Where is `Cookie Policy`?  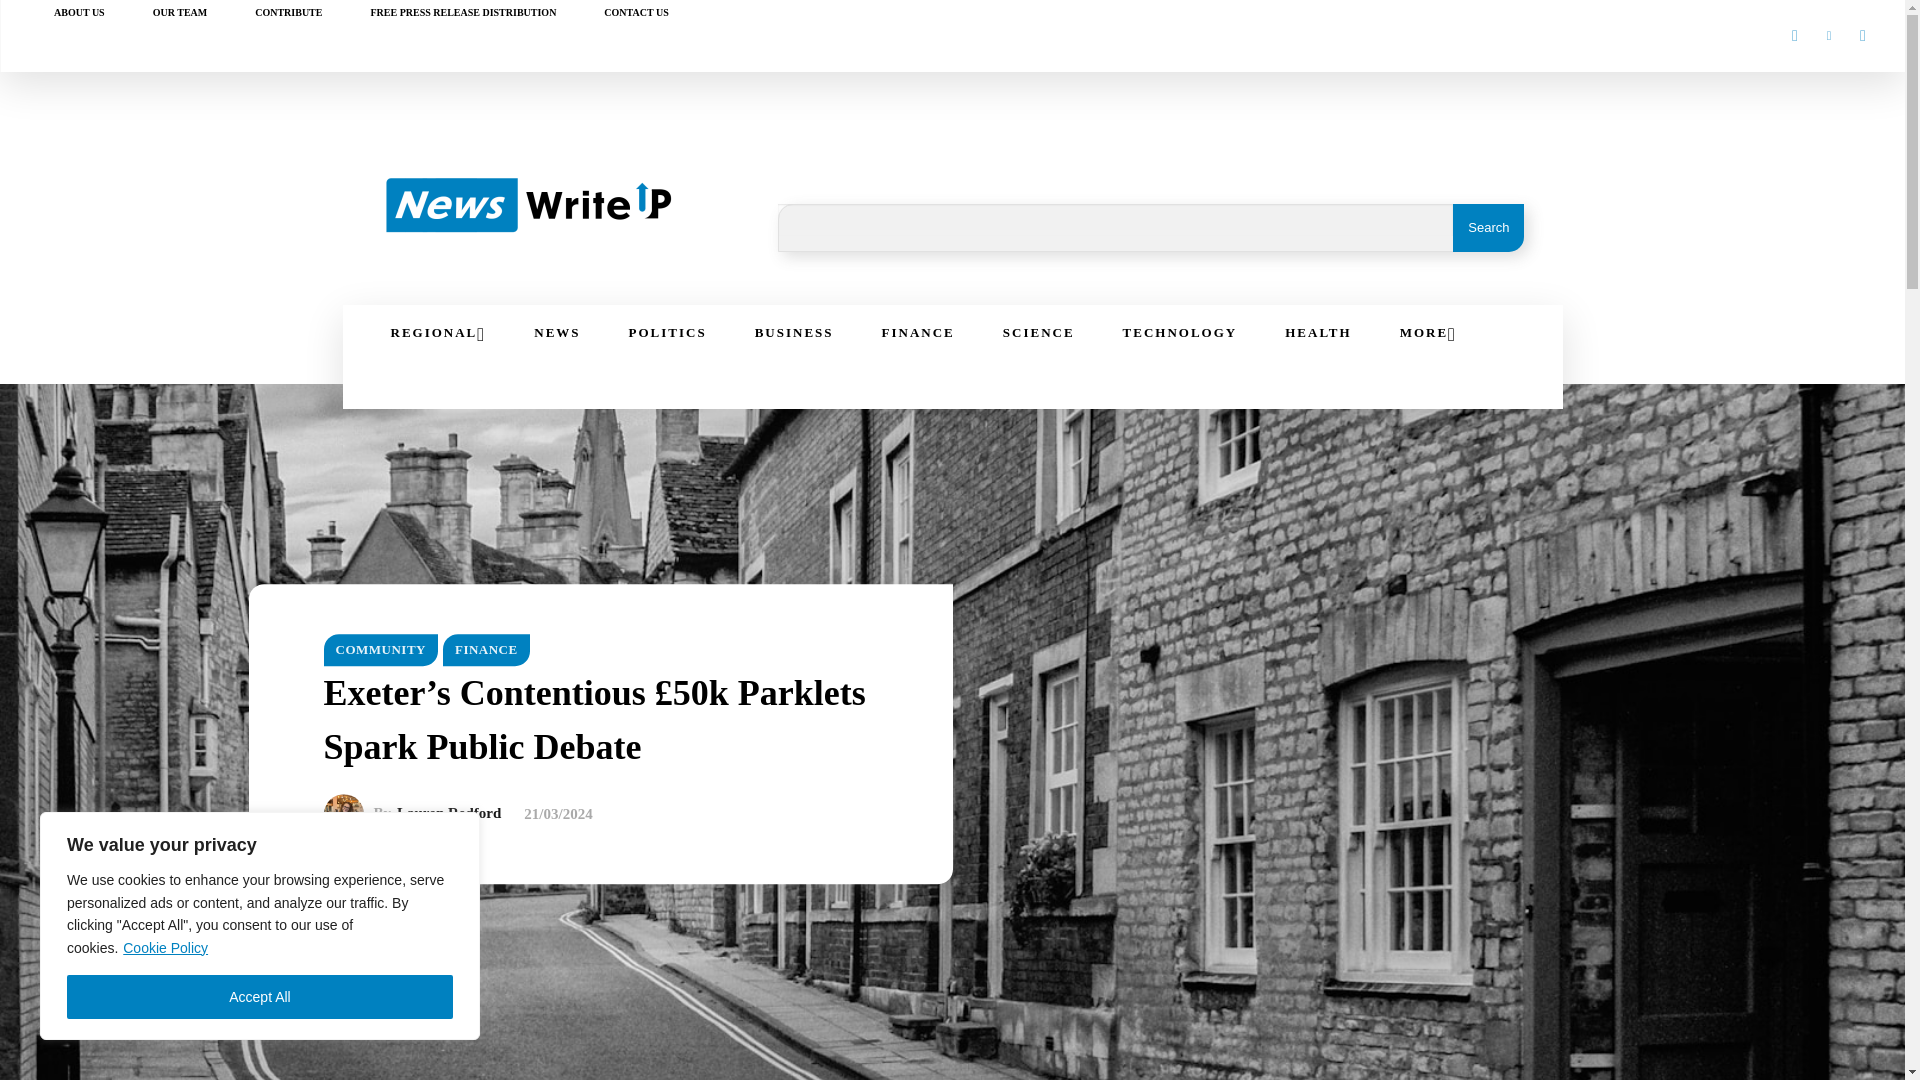 Cookie Policy is located at coordinates (166, 947).